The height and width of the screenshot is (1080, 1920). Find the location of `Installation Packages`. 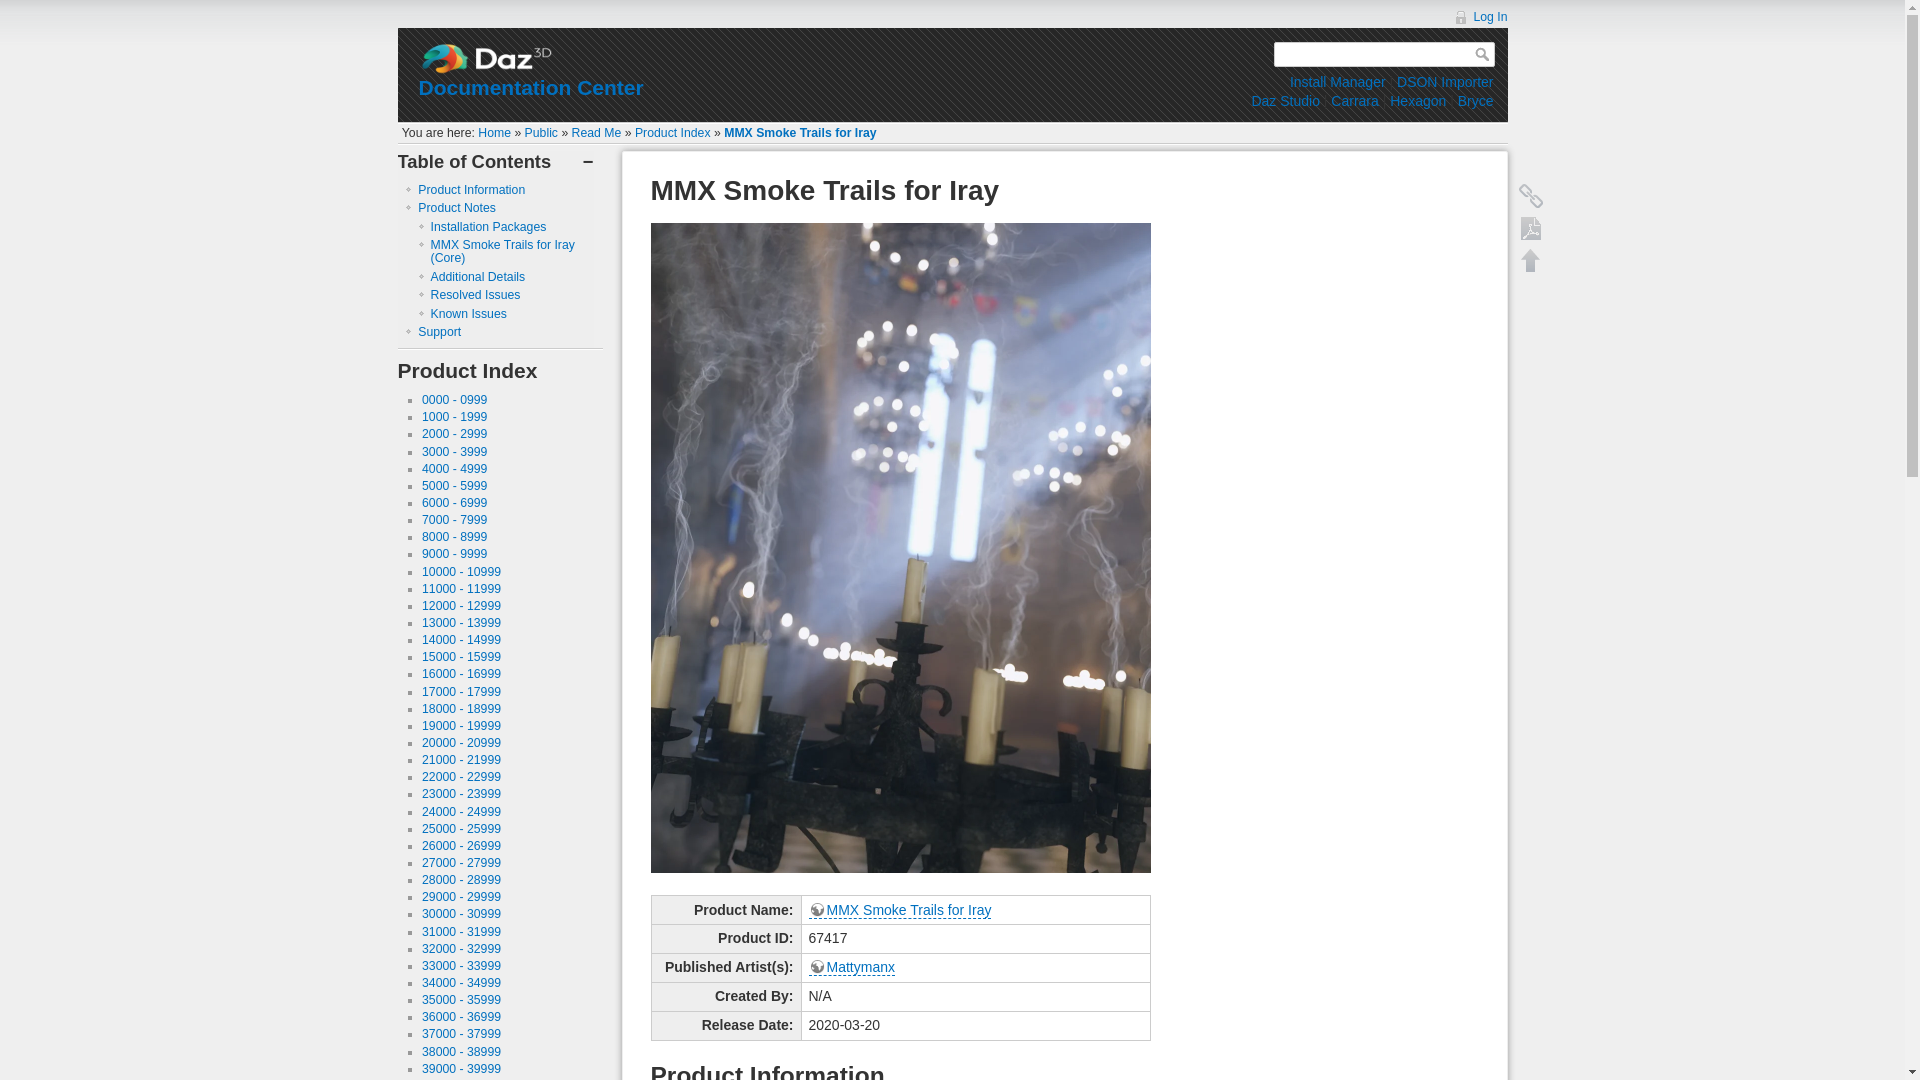

Installation Packages is located at coordinates (488, 227).